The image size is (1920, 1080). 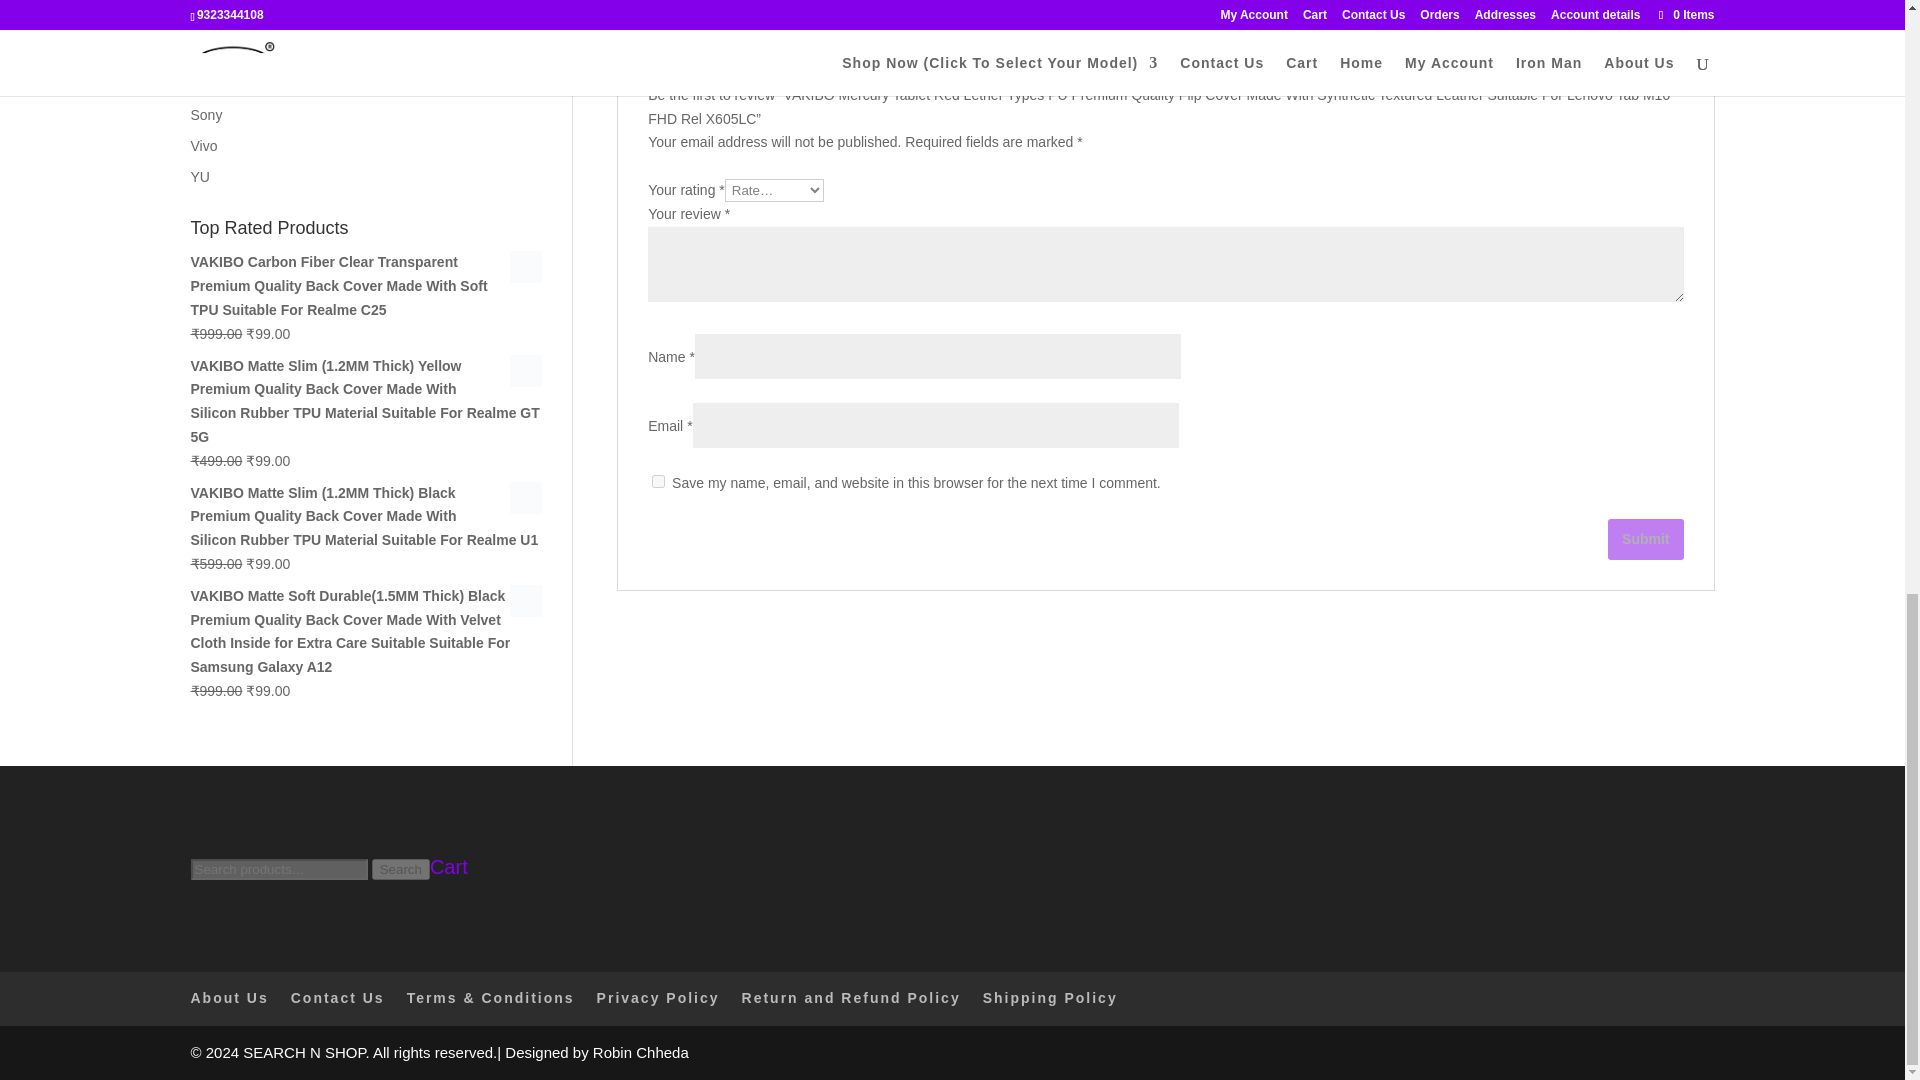 What do you see at coordinates (1646, 540) in the screenshot?
I see `Submit` at bounding box center [1646, 540].